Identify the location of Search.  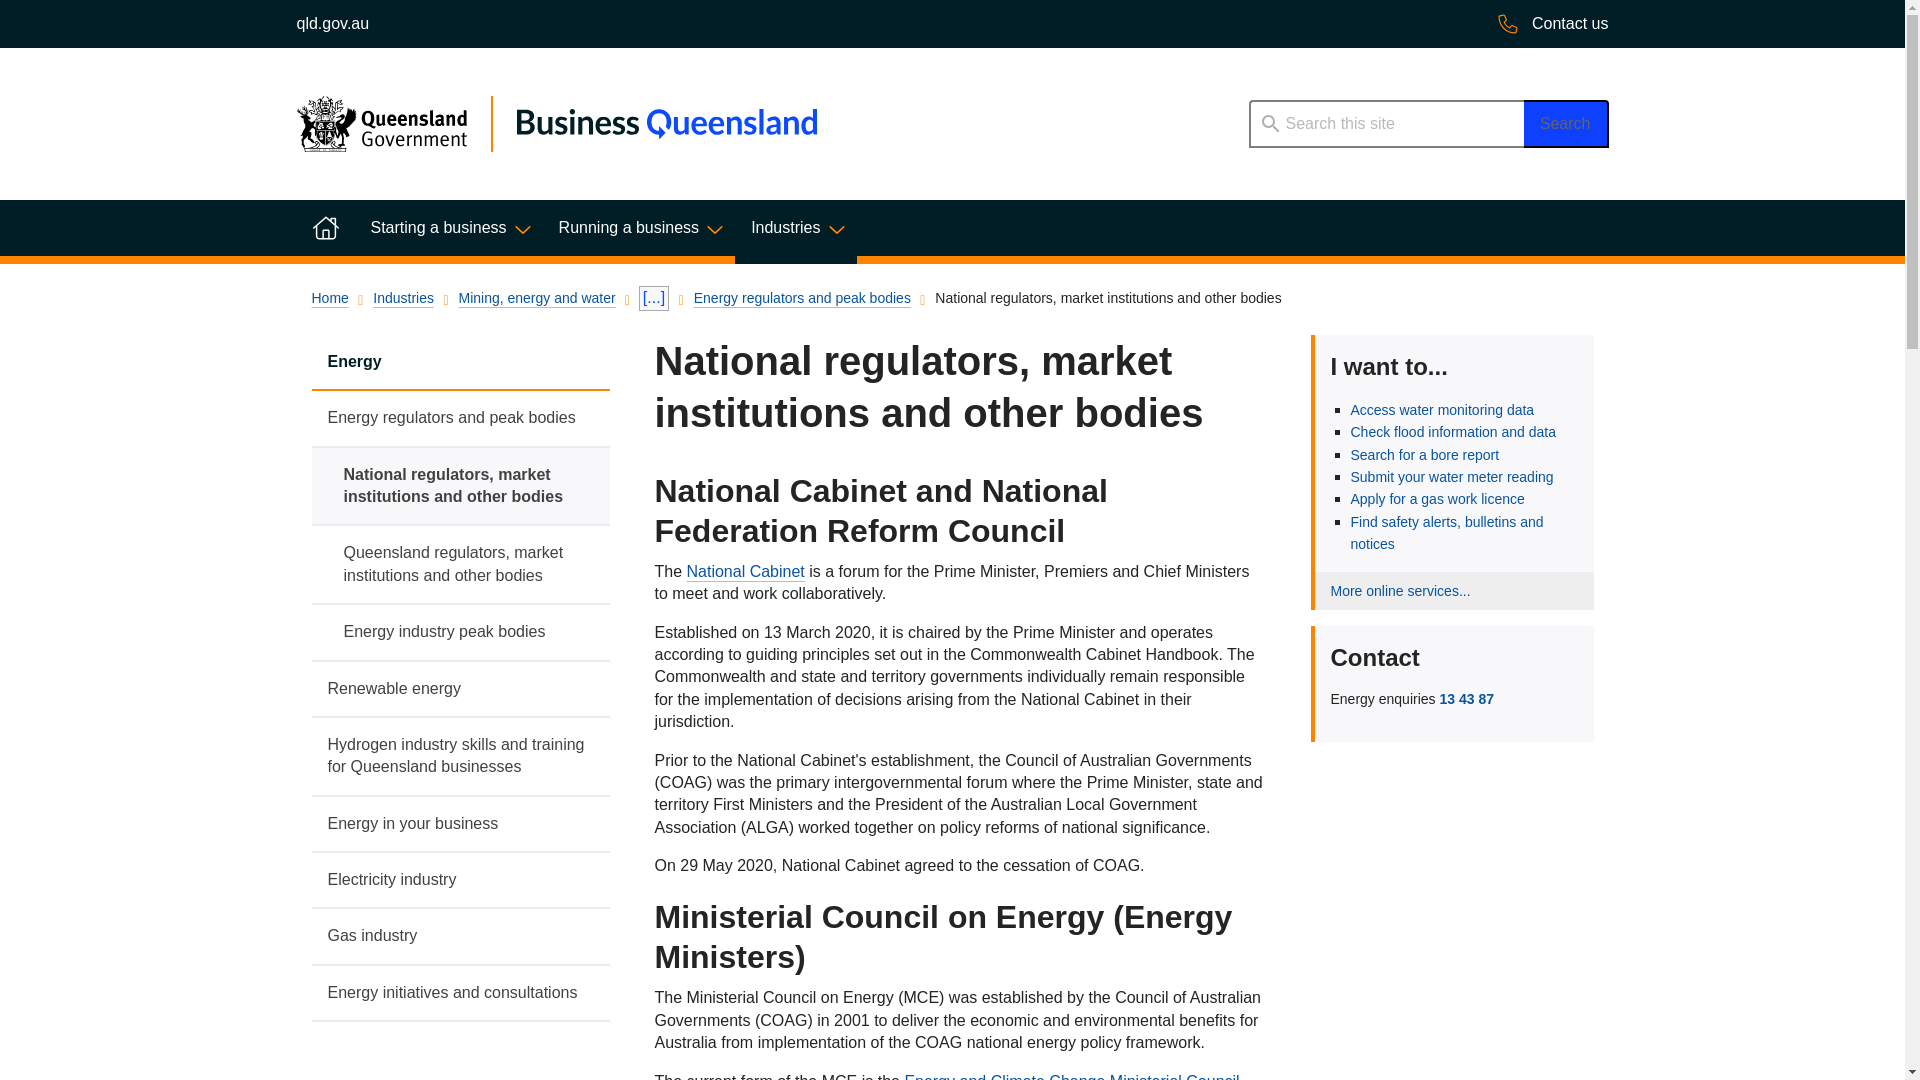
(1566, 124).